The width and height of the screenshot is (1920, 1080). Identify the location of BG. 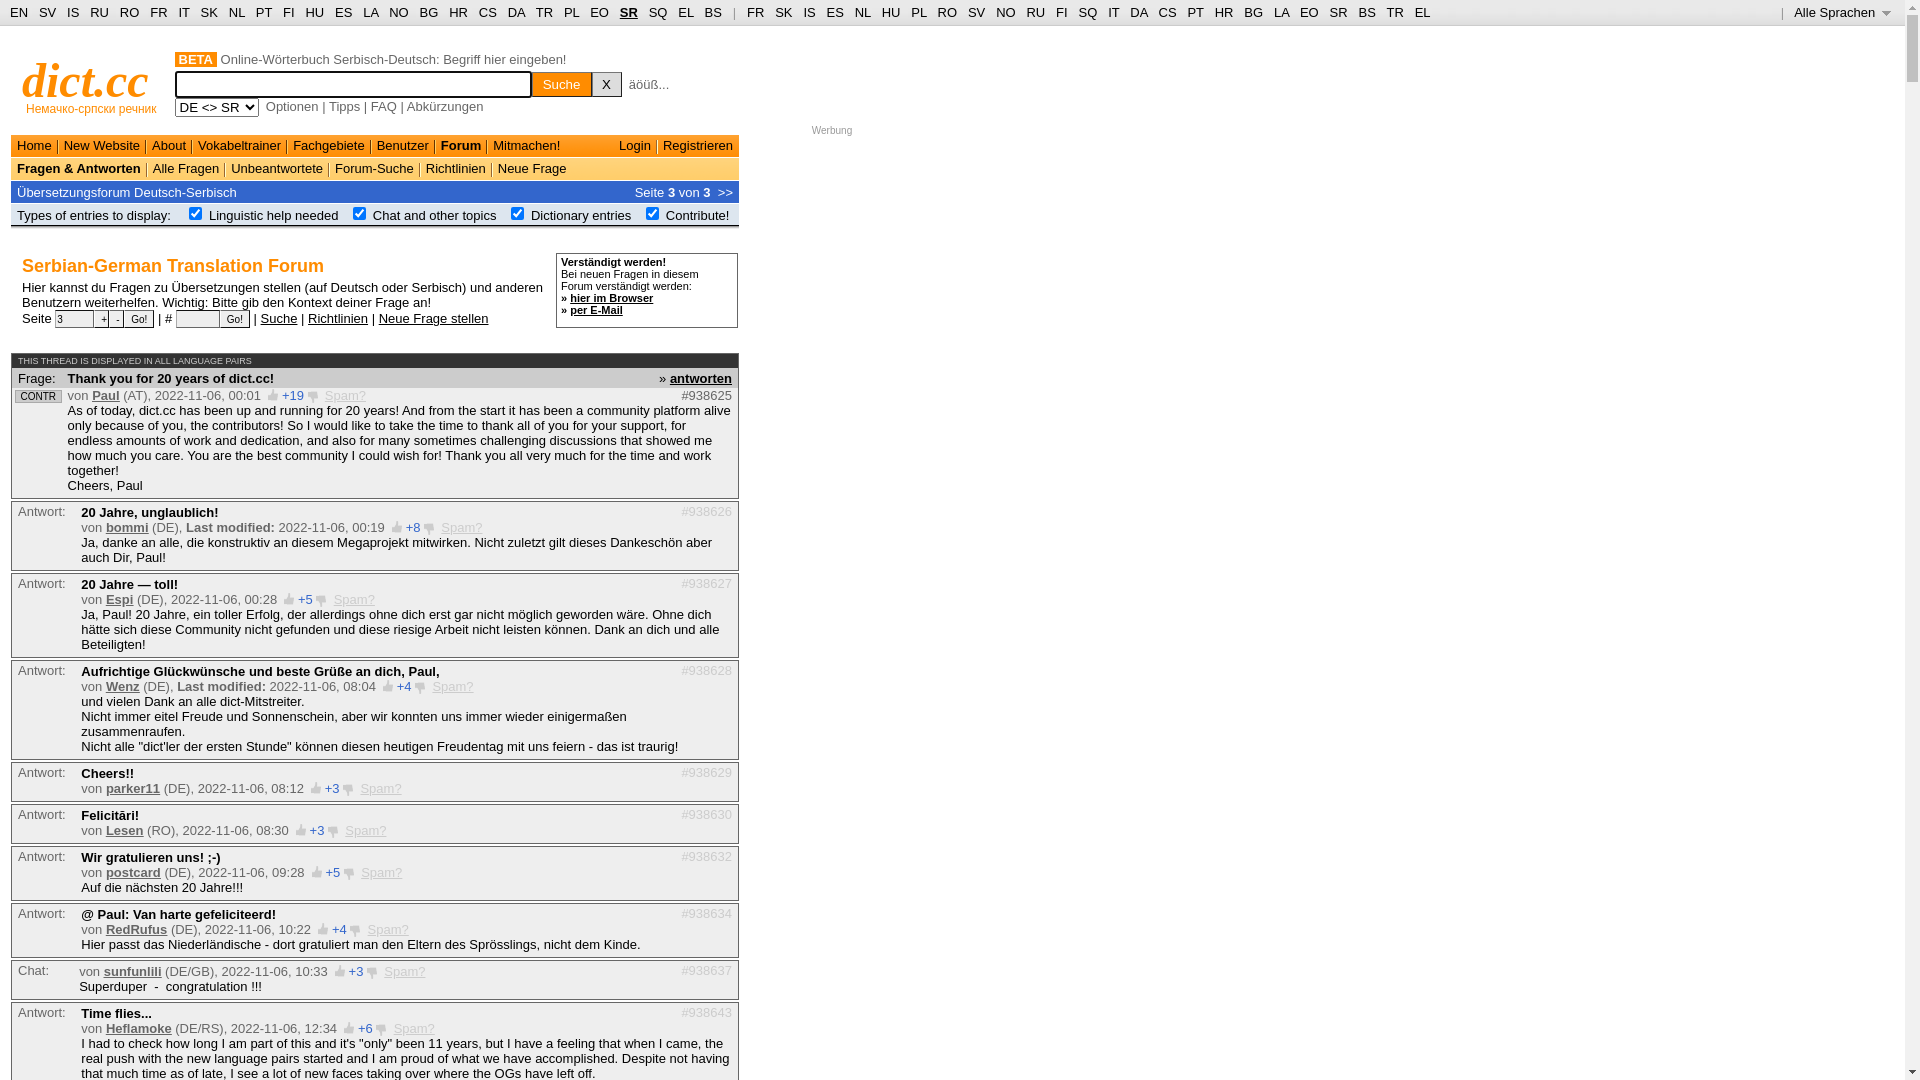
(1254, 12).